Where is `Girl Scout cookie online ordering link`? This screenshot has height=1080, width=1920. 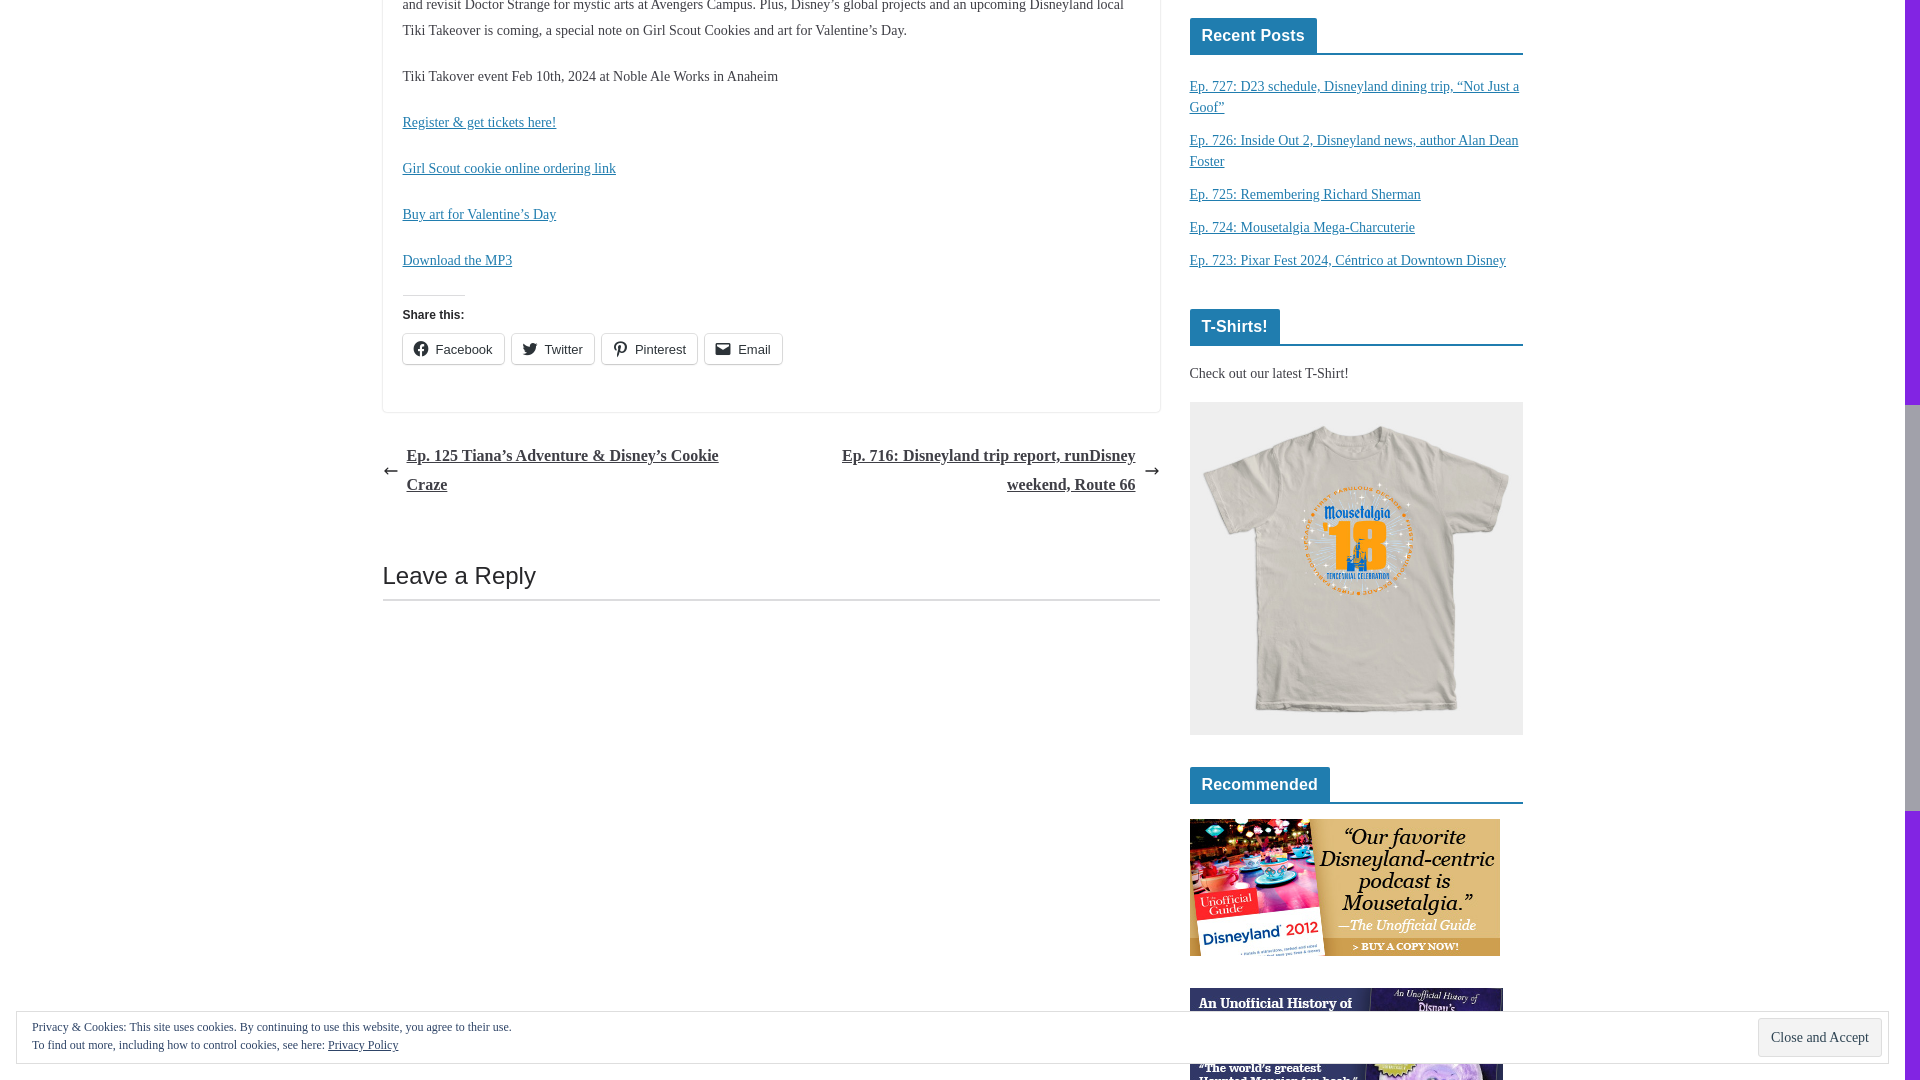
Girl Scout cookie online ordering link is located at coordinates (508, 168).